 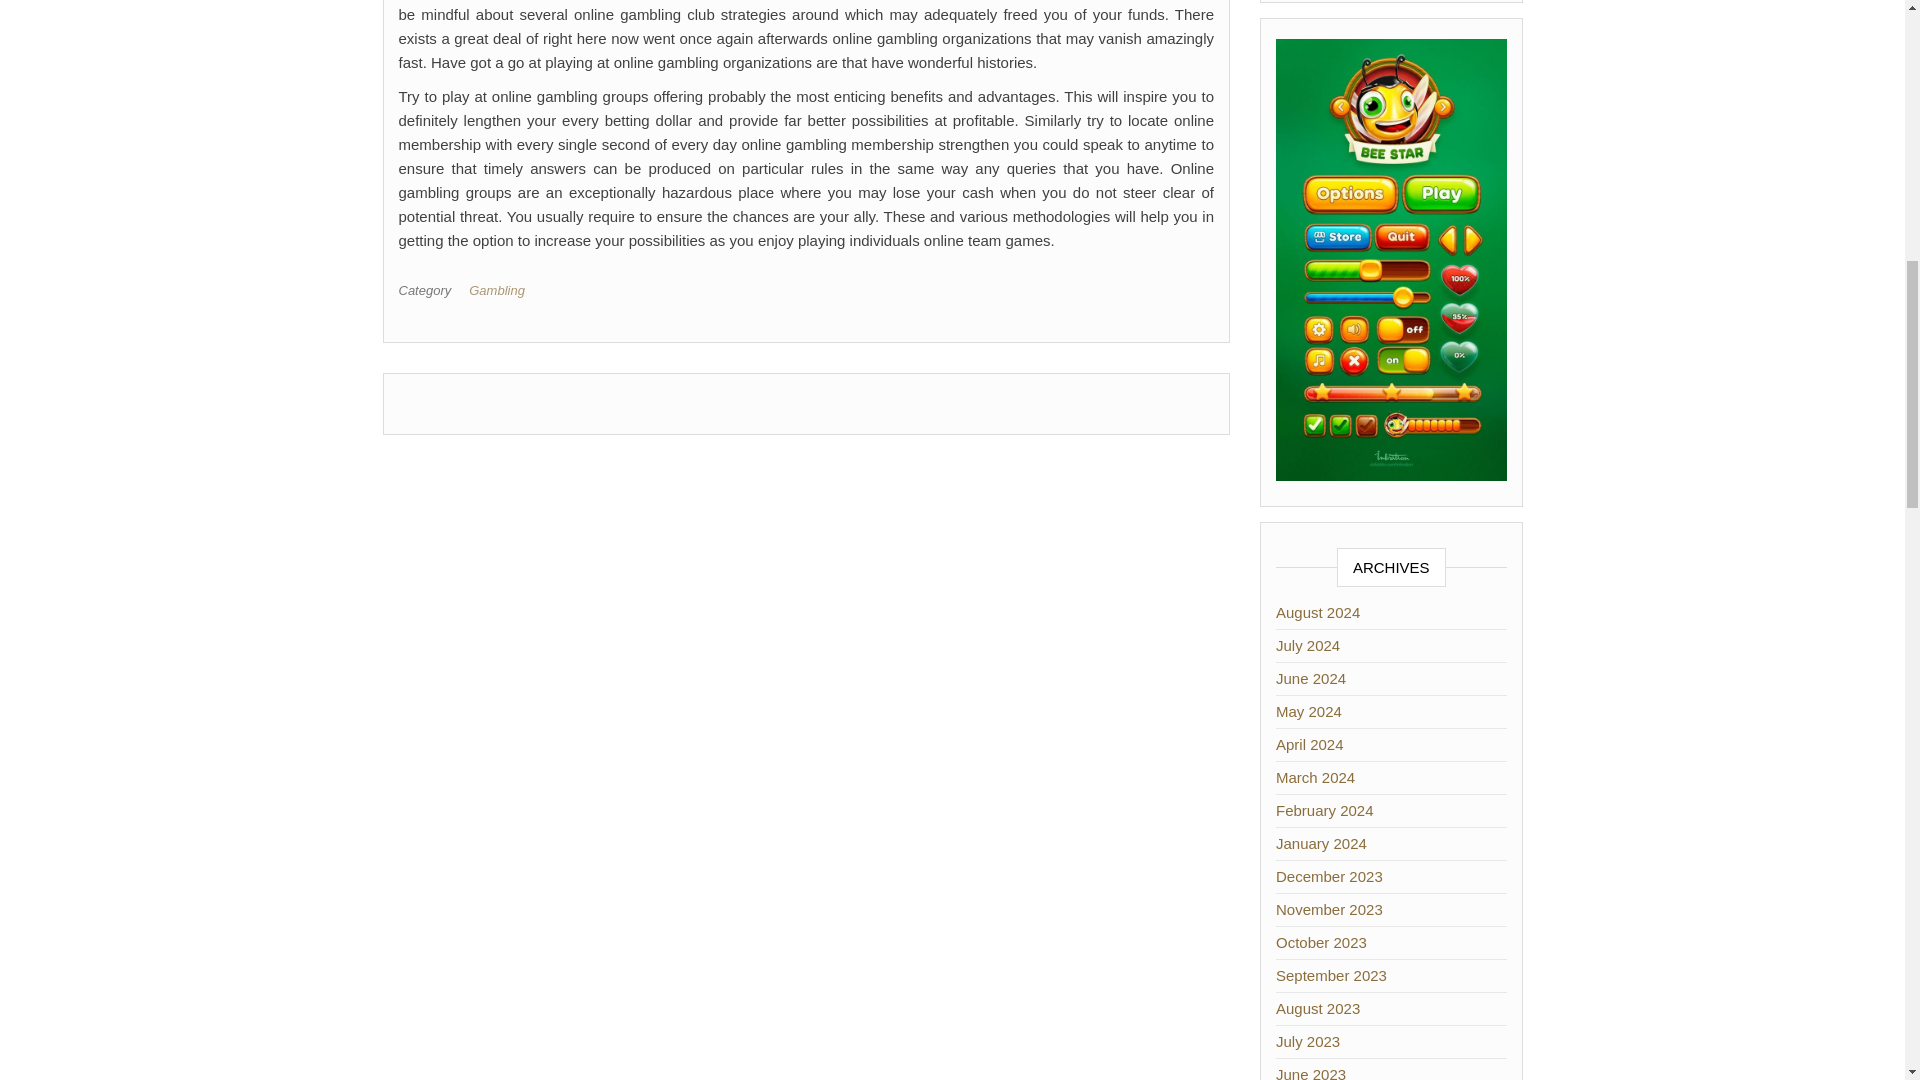 What do you see at coordinates (1318, 1008) in the screenshot?
I see `August 2023` at bounding box center [1318, 1008].